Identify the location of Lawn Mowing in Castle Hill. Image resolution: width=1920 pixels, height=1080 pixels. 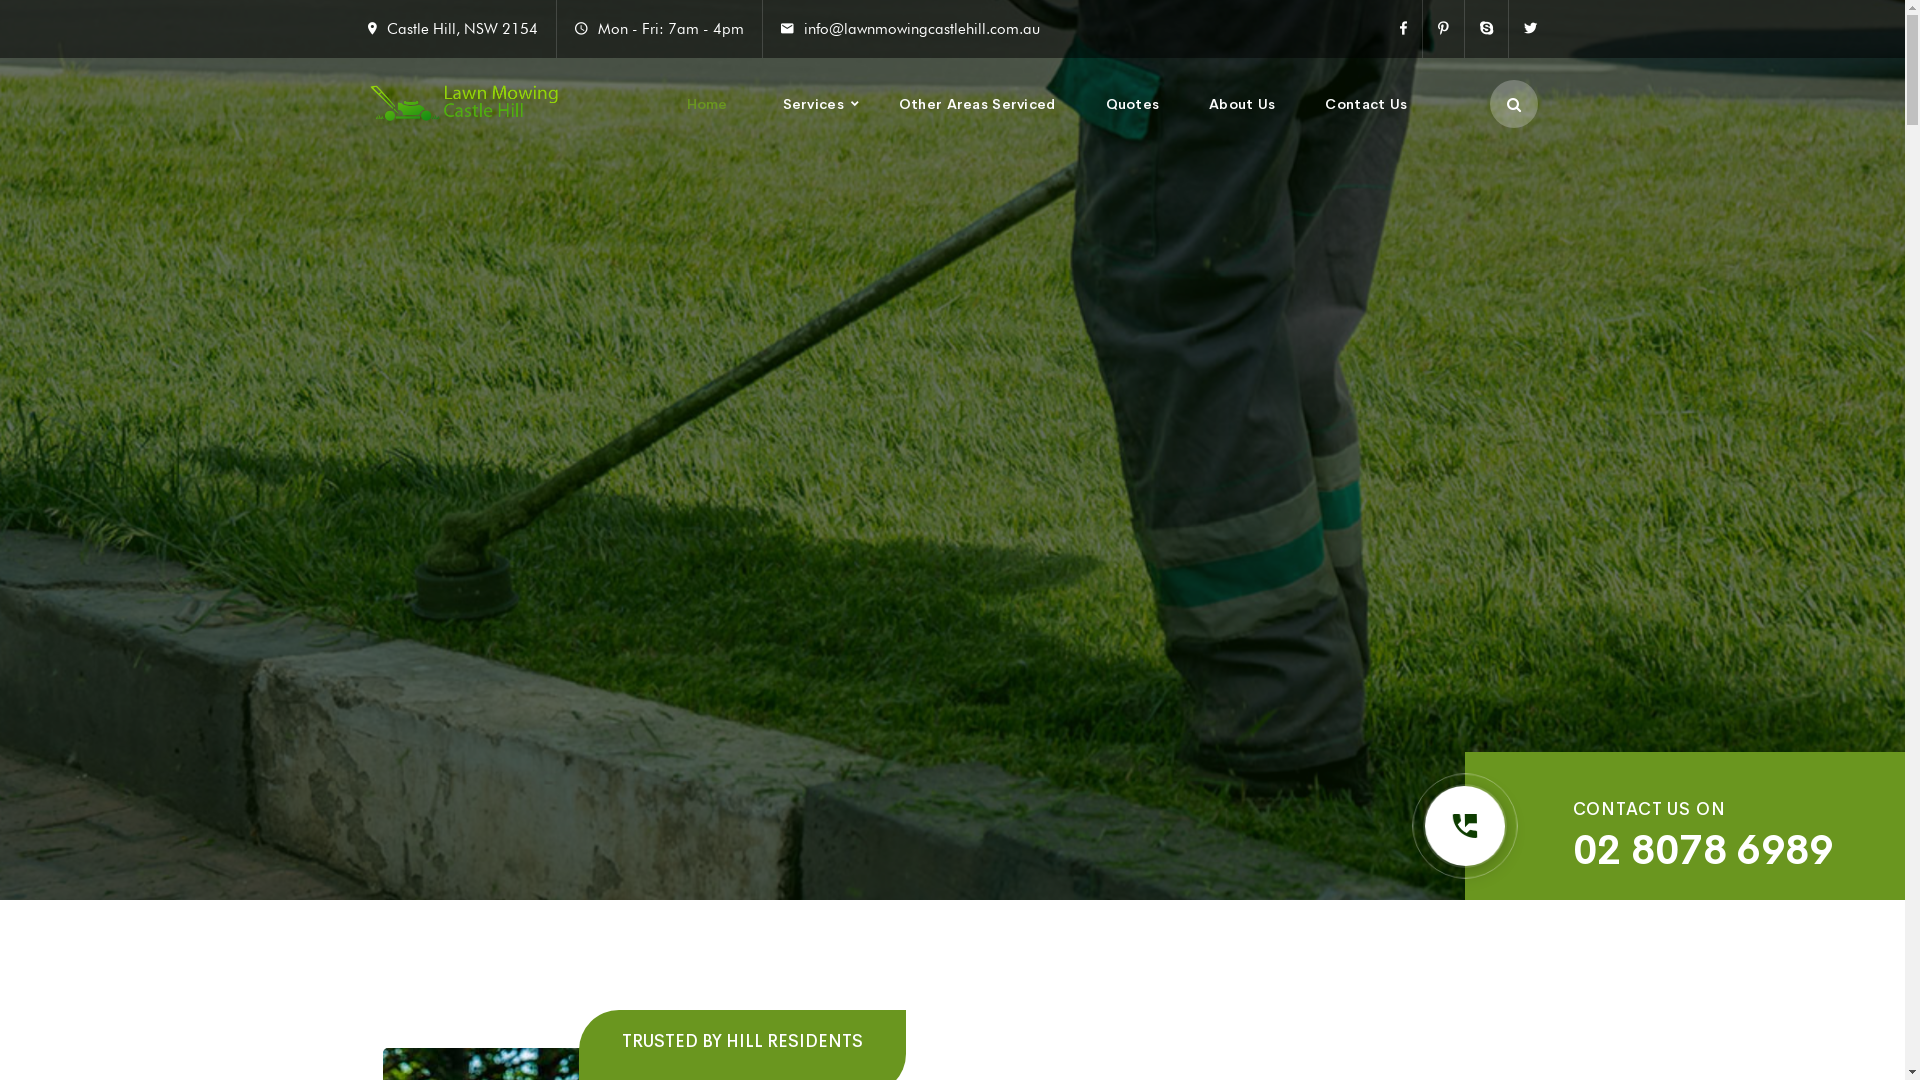
(464, 104).